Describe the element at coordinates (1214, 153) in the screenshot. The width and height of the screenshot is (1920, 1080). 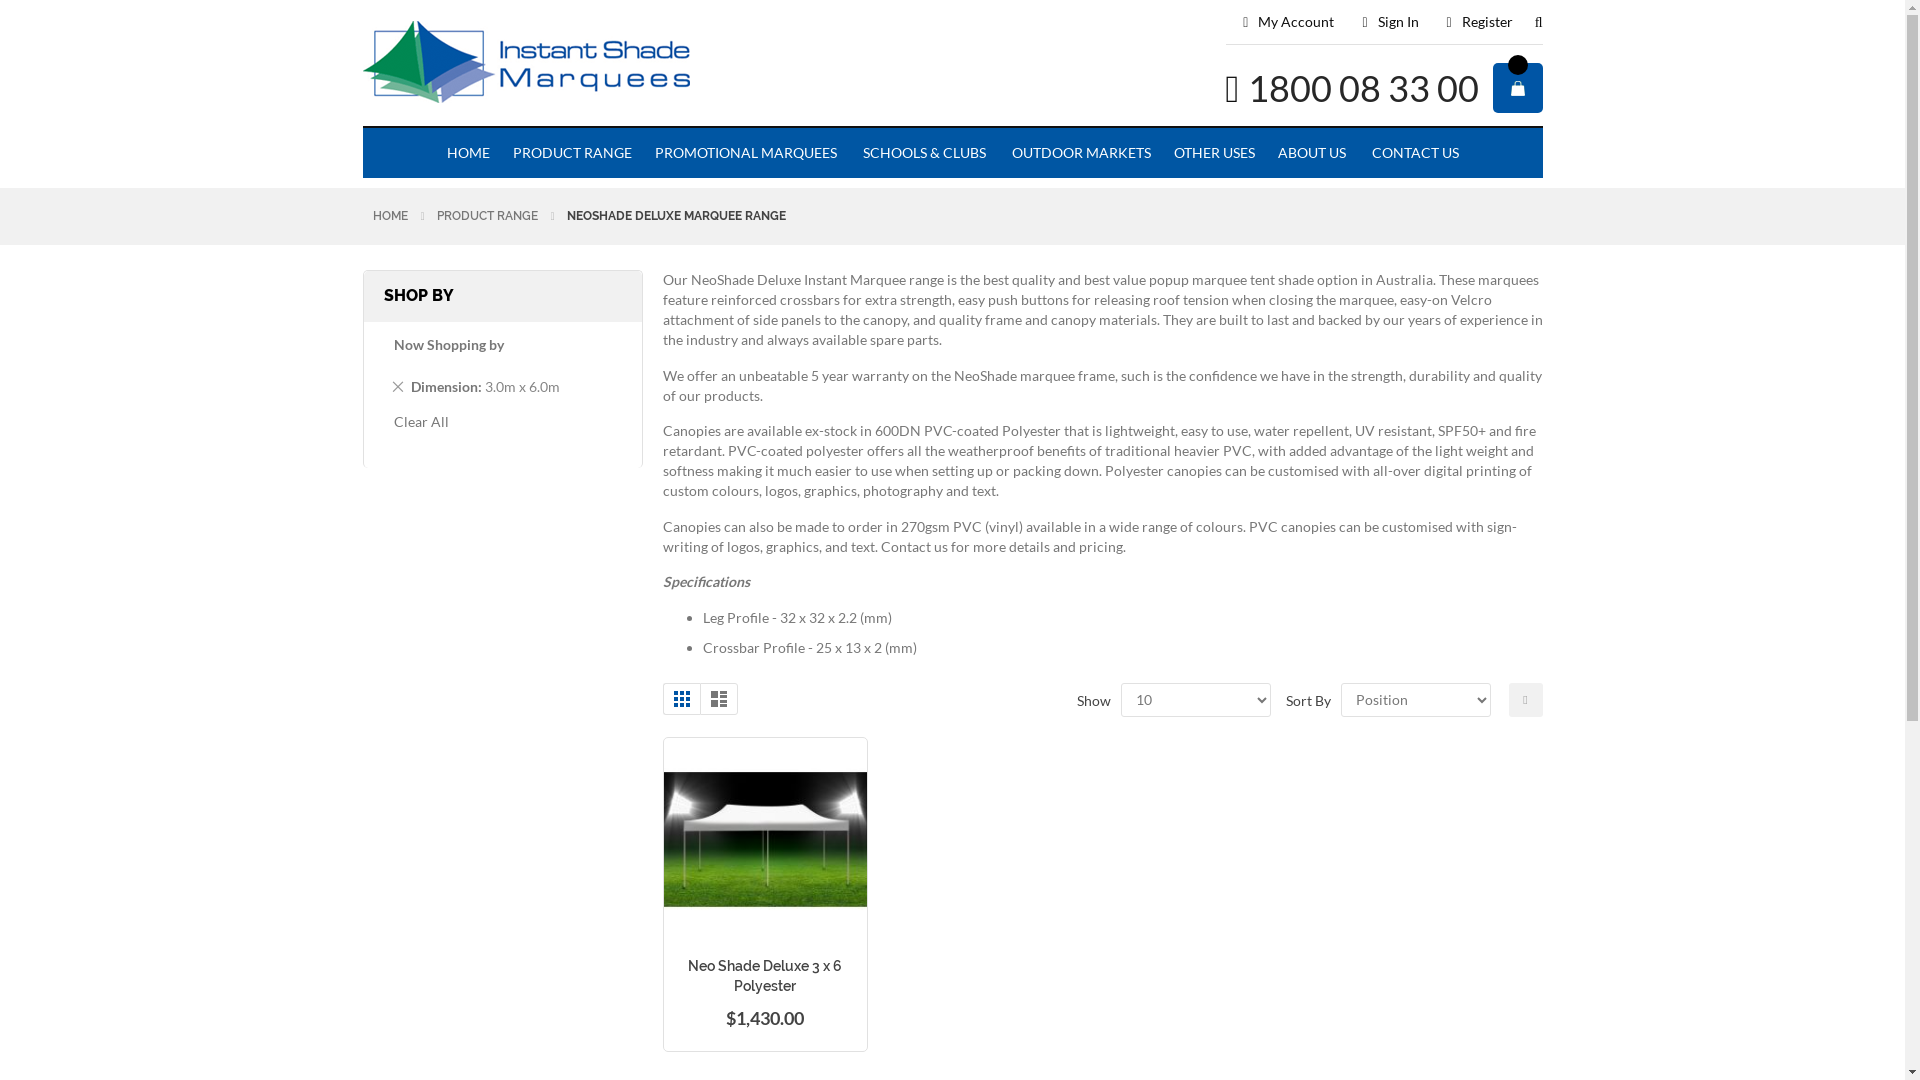
I see `OTHER USES` at that location.